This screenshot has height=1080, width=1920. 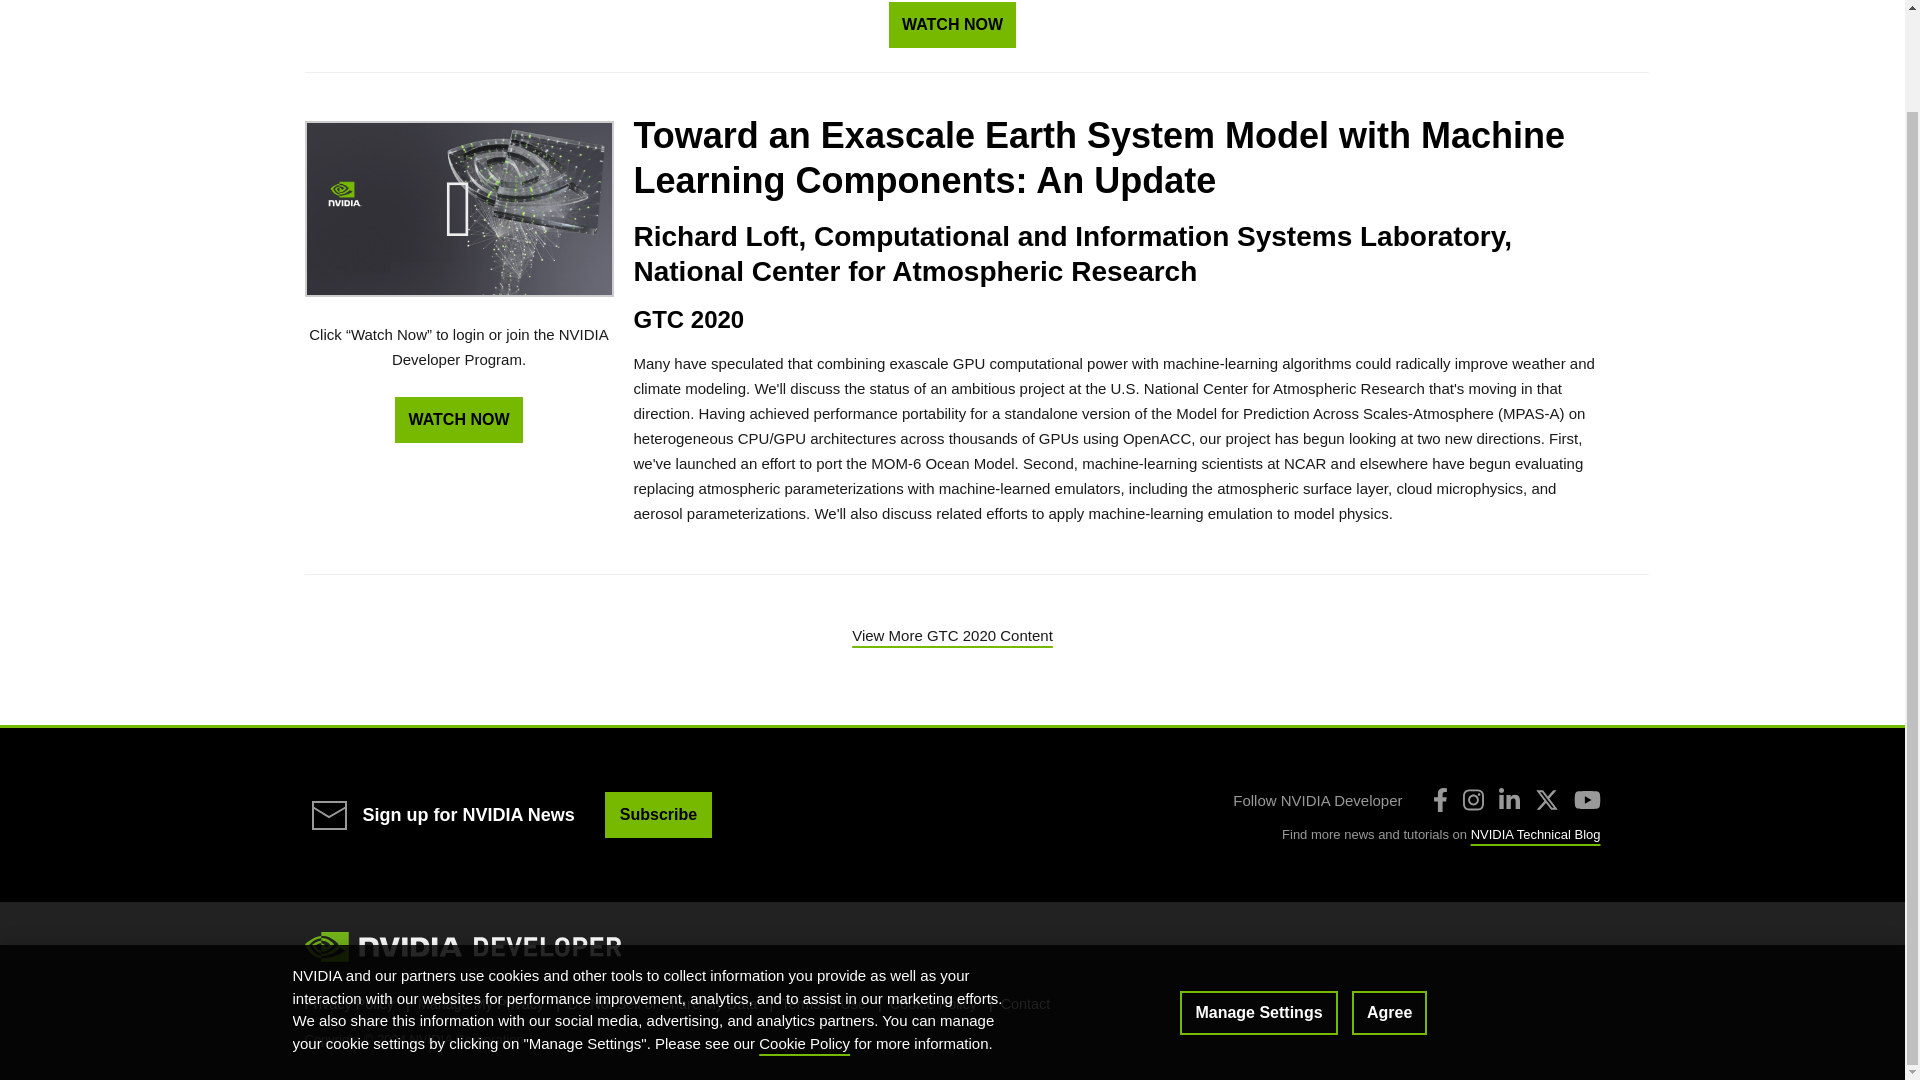 What do you see at coordinates (804, 932) in the screenshot?
I see `Cookie Policy` at bounding box center [804, 932].